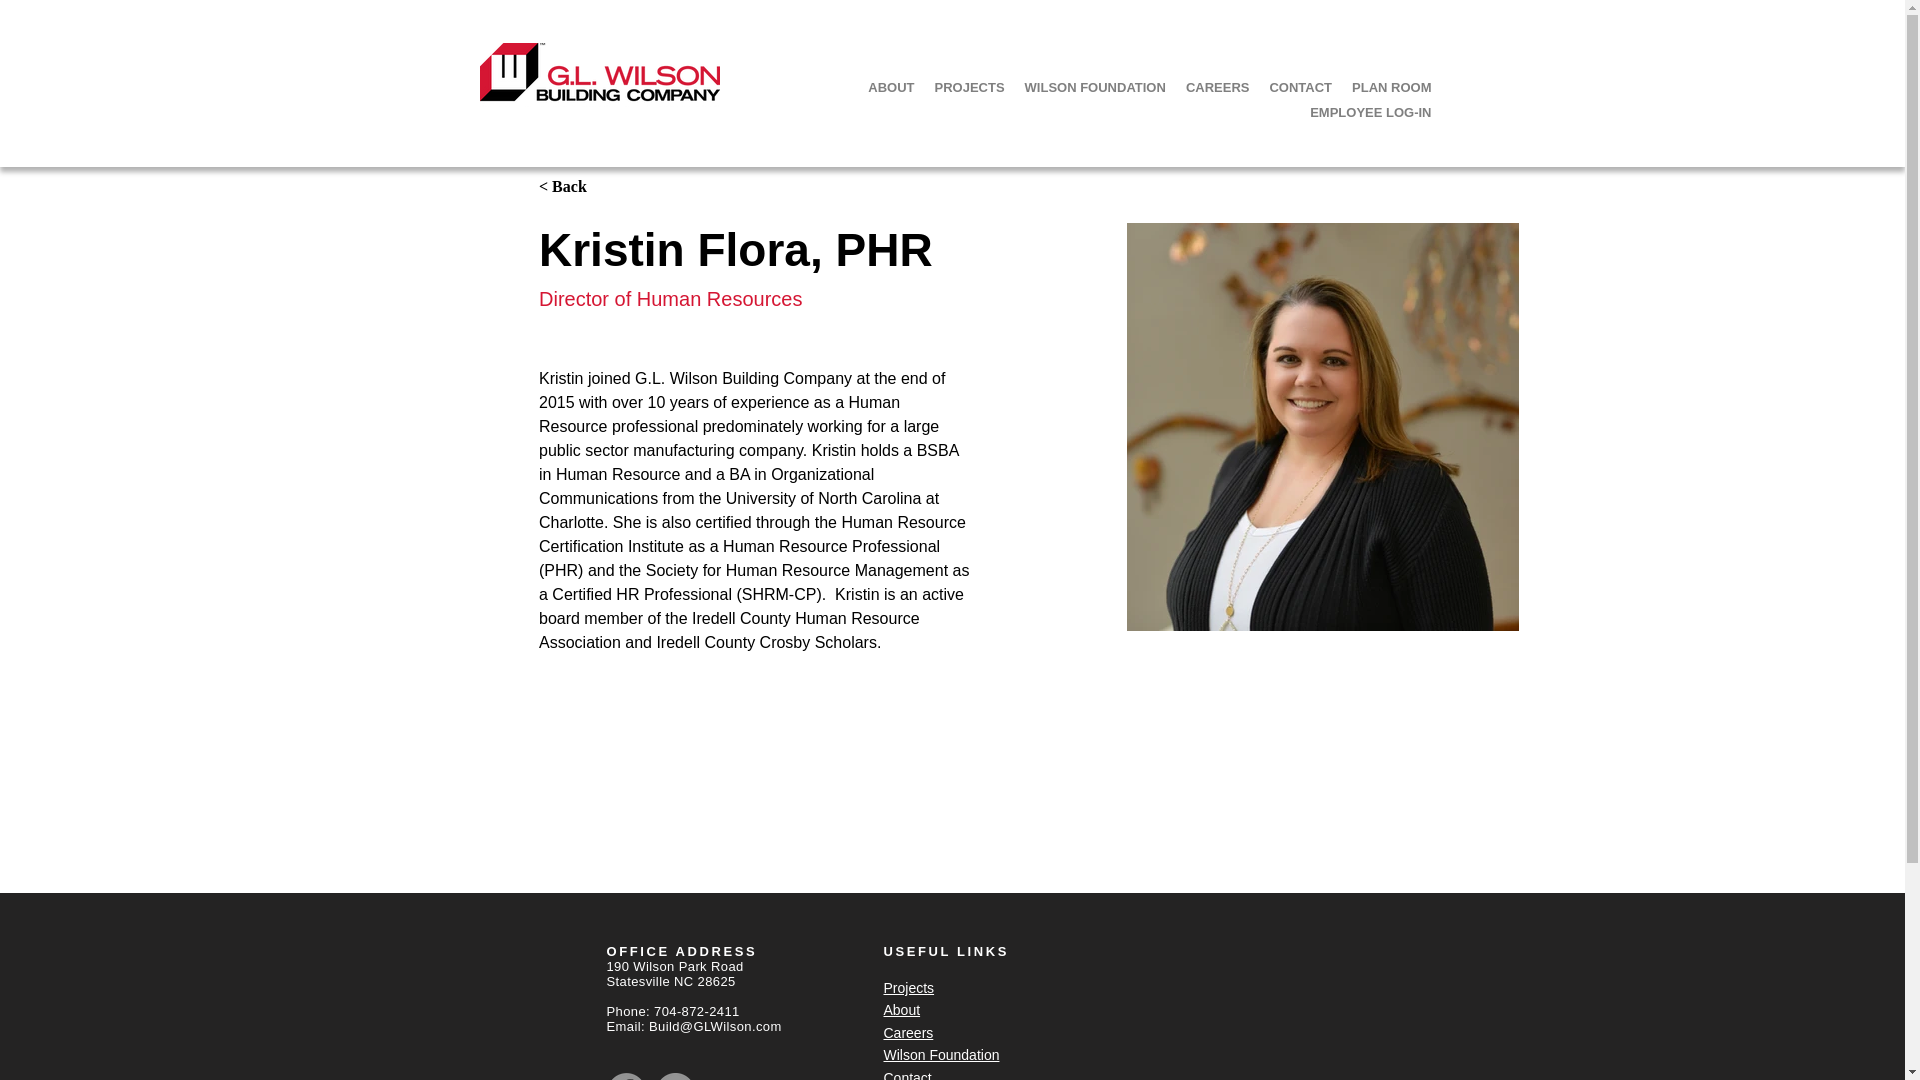 Image resolution: width=1920 pixels, height=1080 pixels. What do you see at coordinates (1095, 87) in the screenshot?
I see `WILSON FOUNDATION` at bounding box center [1095, 87].